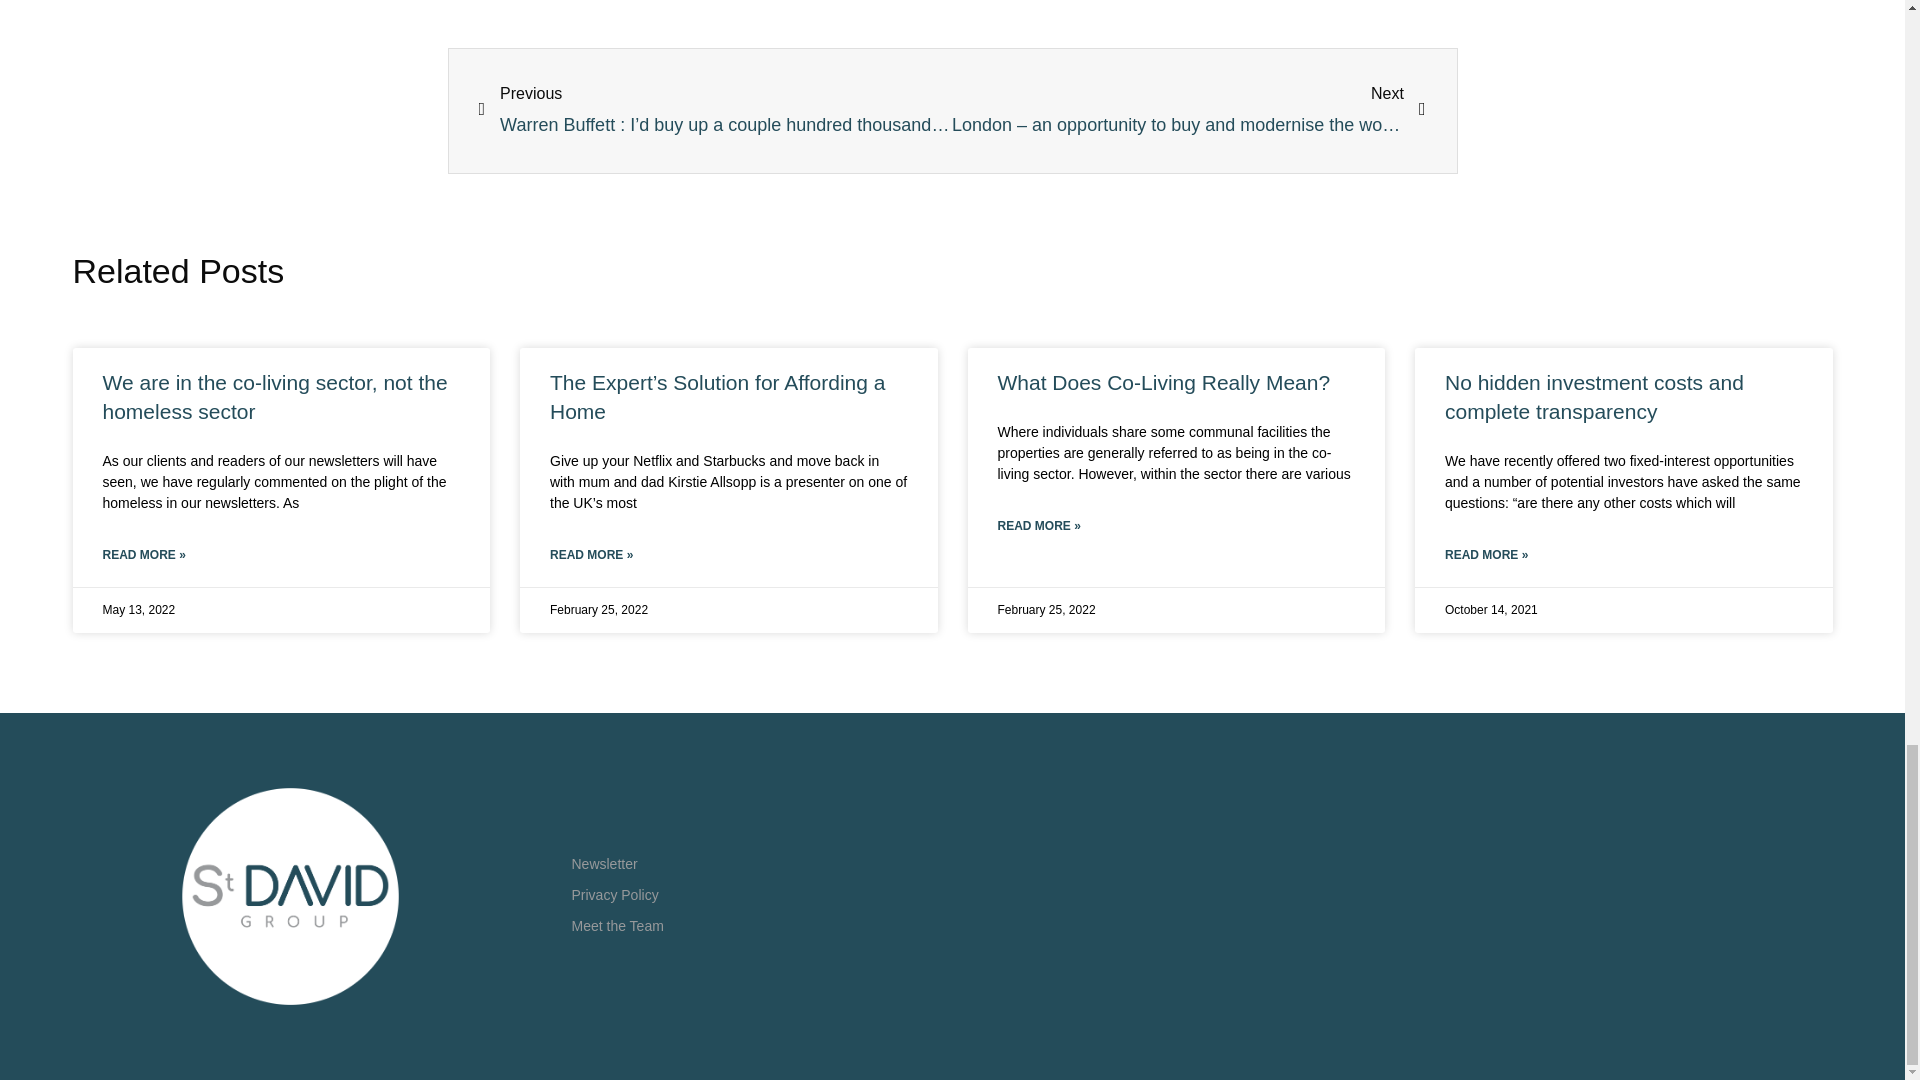  Describe the element at coordinates (604, 865) in the screenshot. I see `Newsletter` at that location.